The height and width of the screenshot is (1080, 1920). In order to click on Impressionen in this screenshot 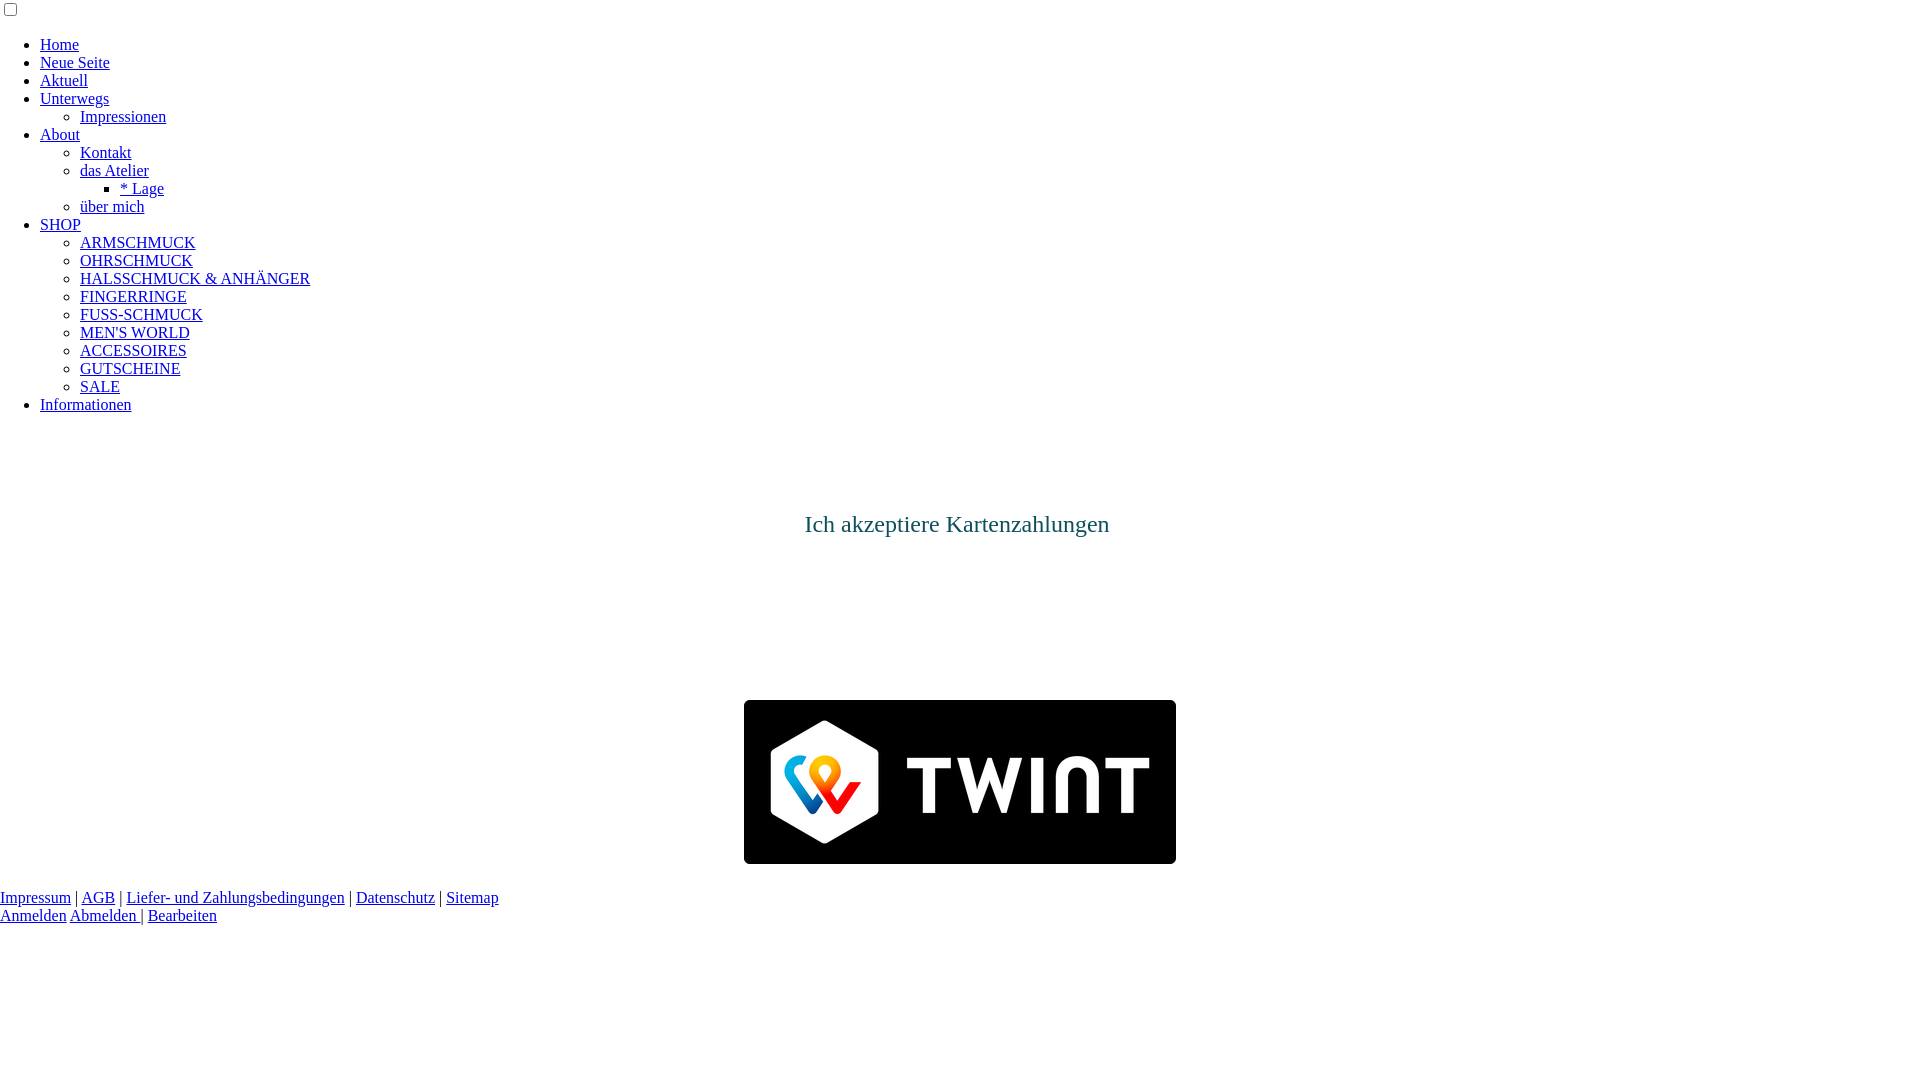, I will do `click(123, 116)`.